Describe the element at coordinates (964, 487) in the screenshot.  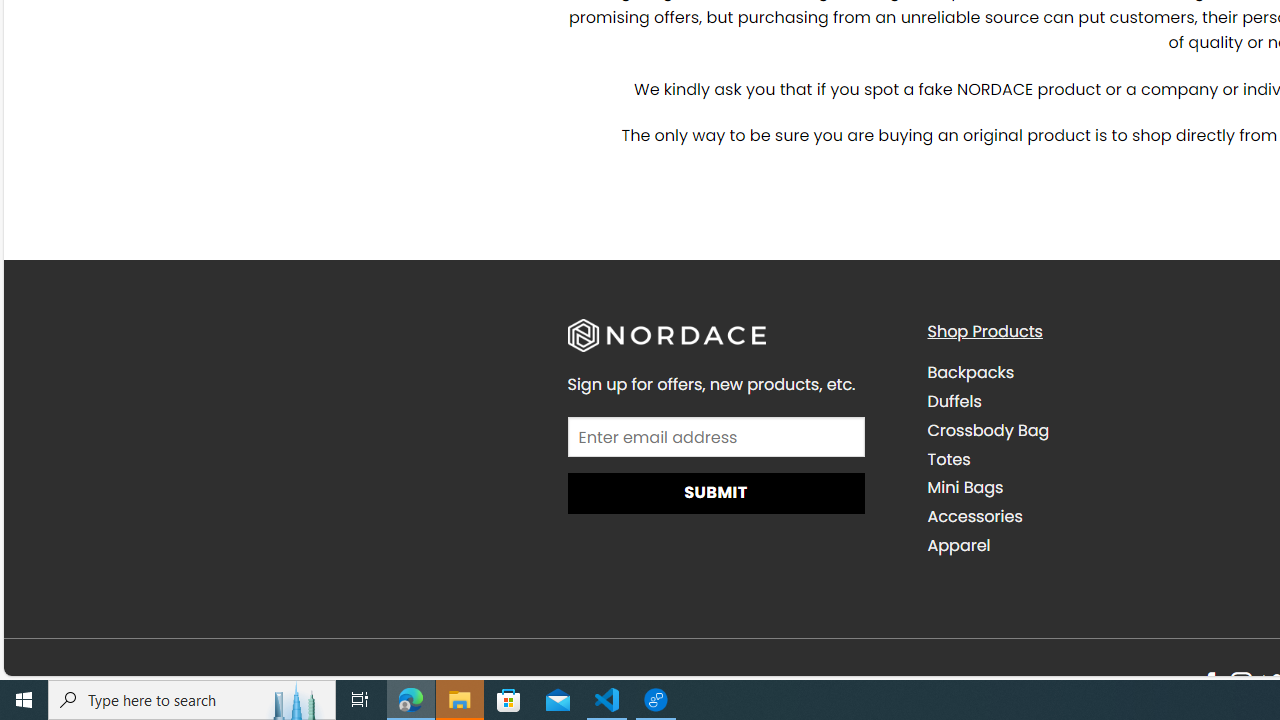
I see `Mini Bags` at that location.